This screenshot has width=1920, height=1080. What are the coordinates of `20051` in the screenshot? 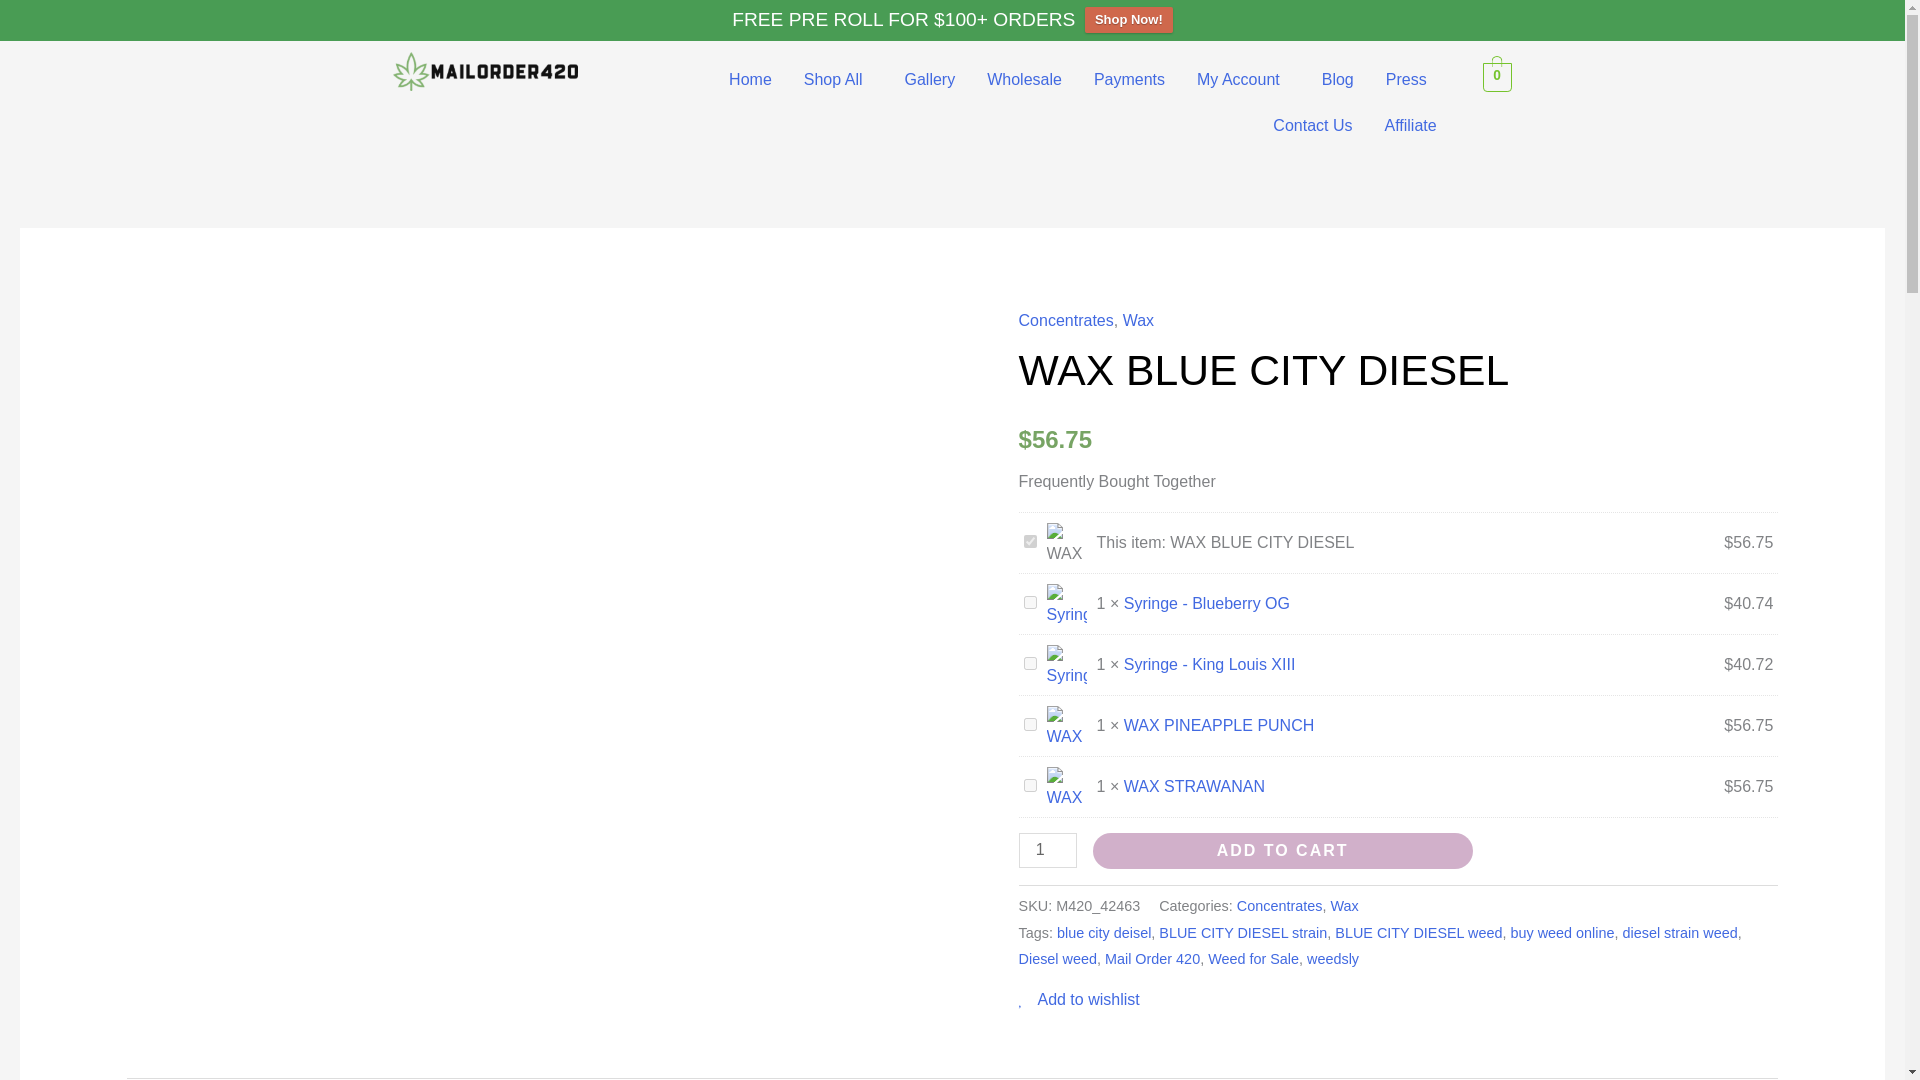 It's located at (1030, 784).